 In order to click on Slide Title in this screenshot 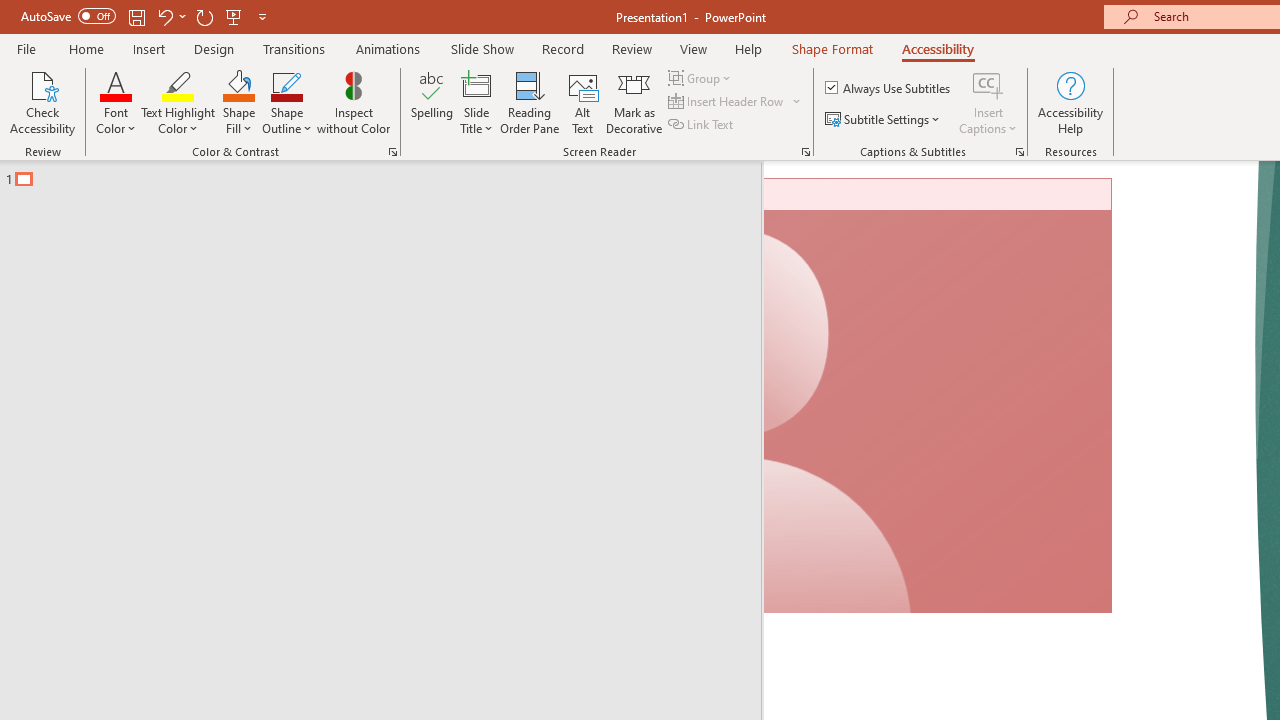, I will do `click(476, 102)`.